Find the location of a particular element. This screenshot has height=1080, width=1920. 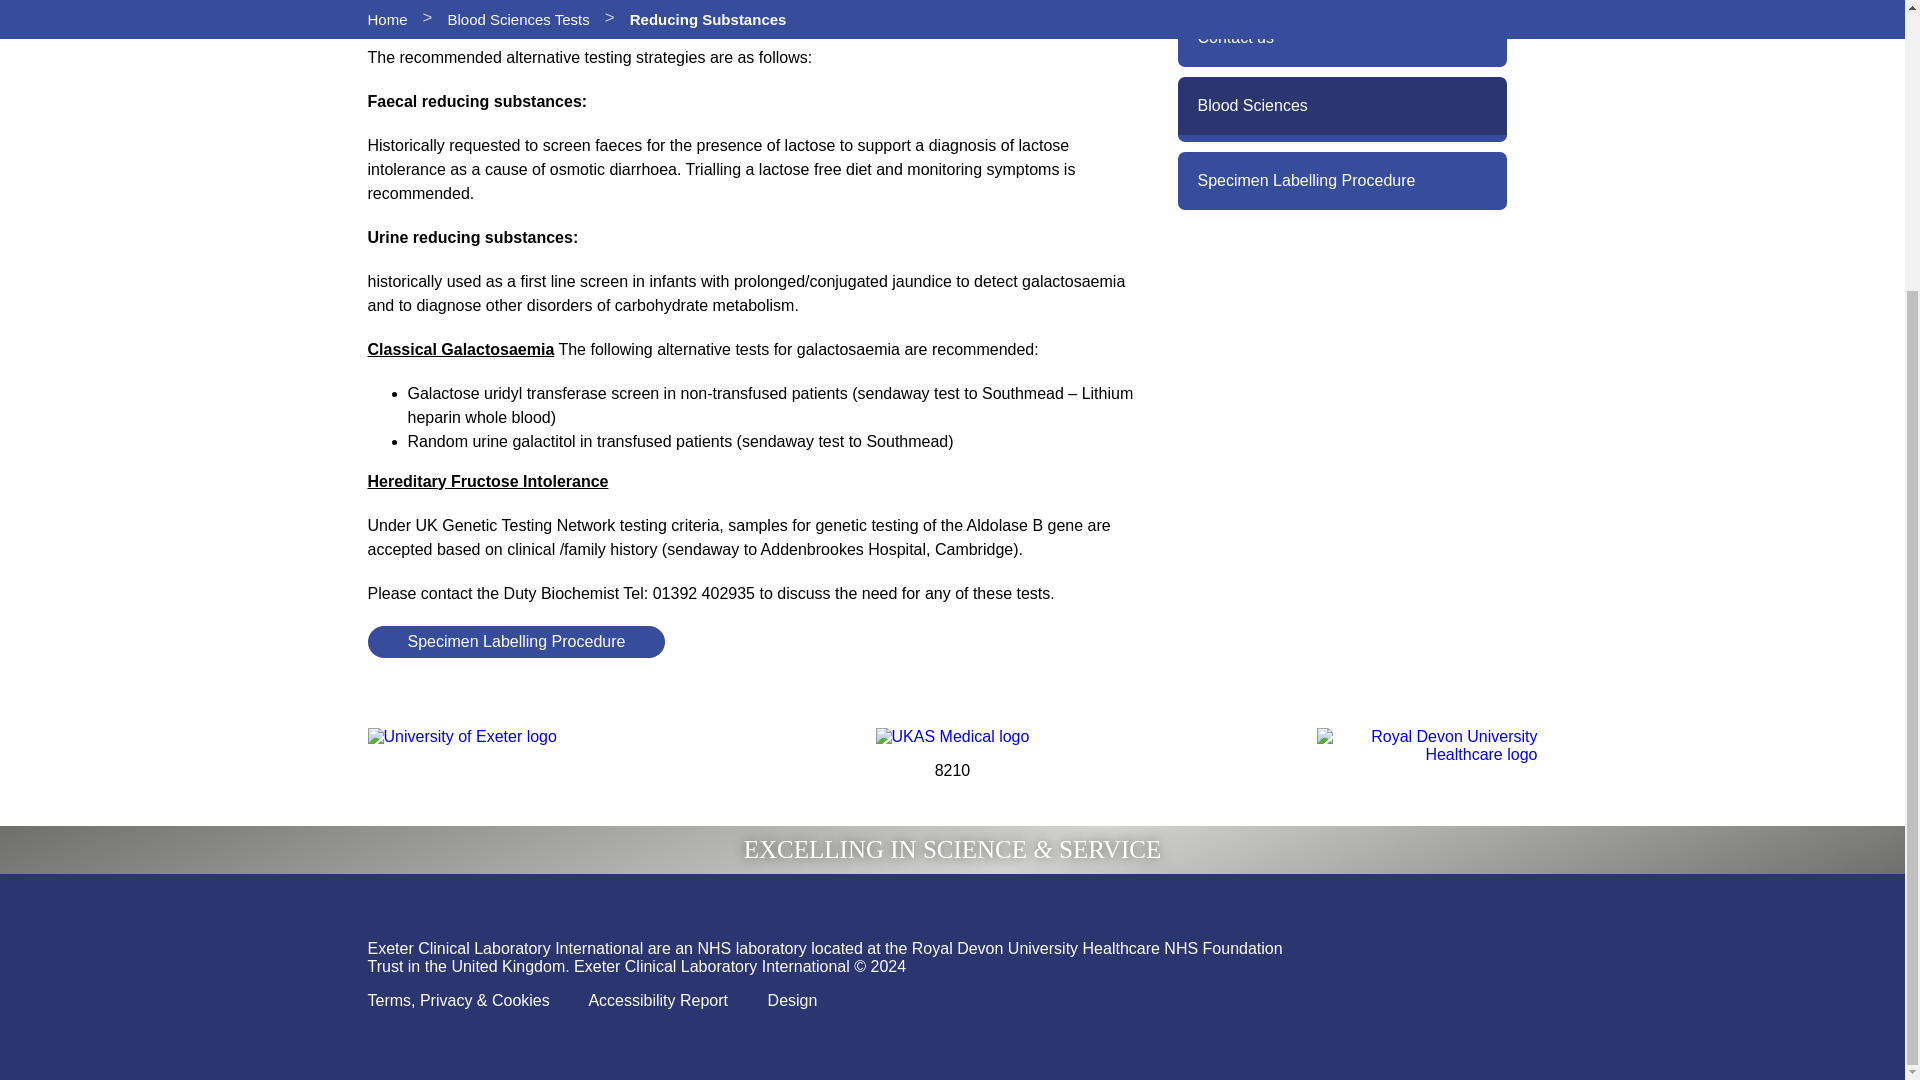

Specimen Labelling Procedure is located at coordinates (1342, 180).